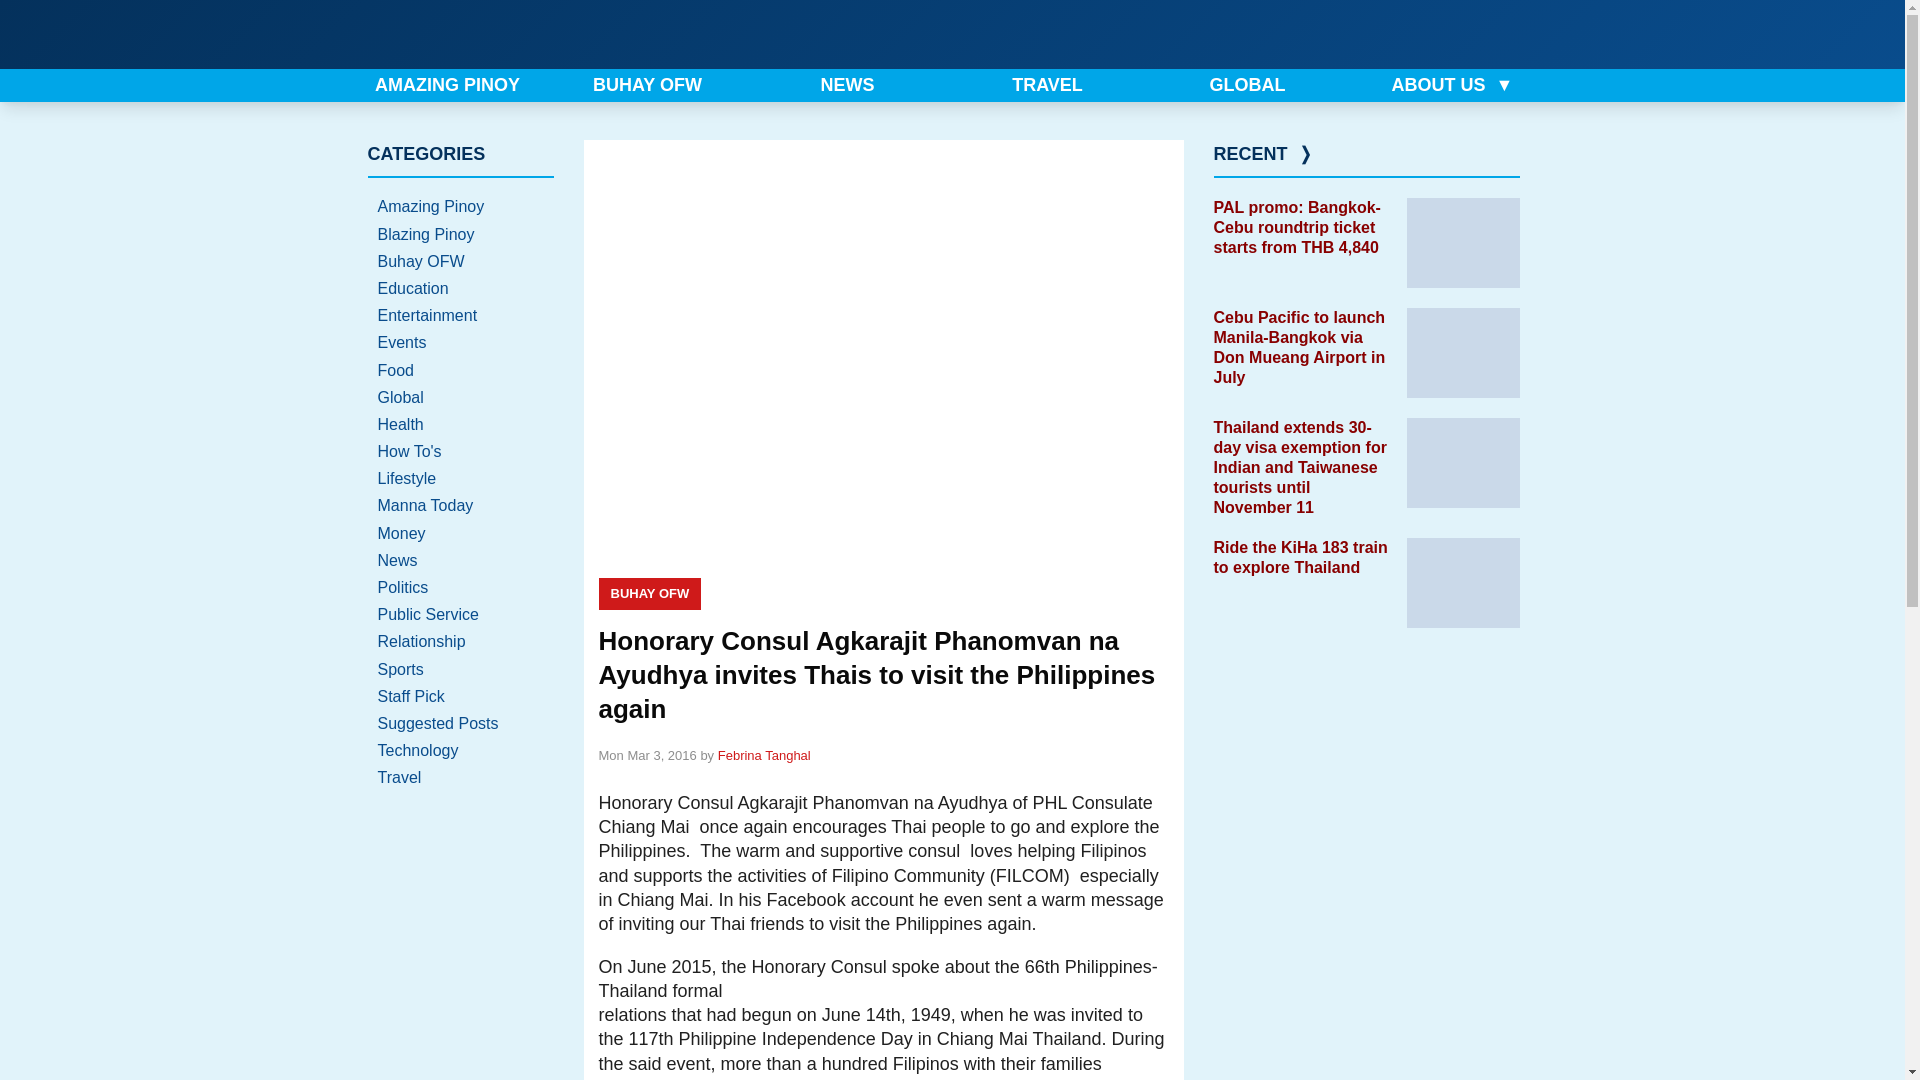 This screenshot has width=1920, height=1080. What do you see at coordinates (461, 288) in the screenshot?
I see `View all posts in Education` at bounding box center [461, 288].